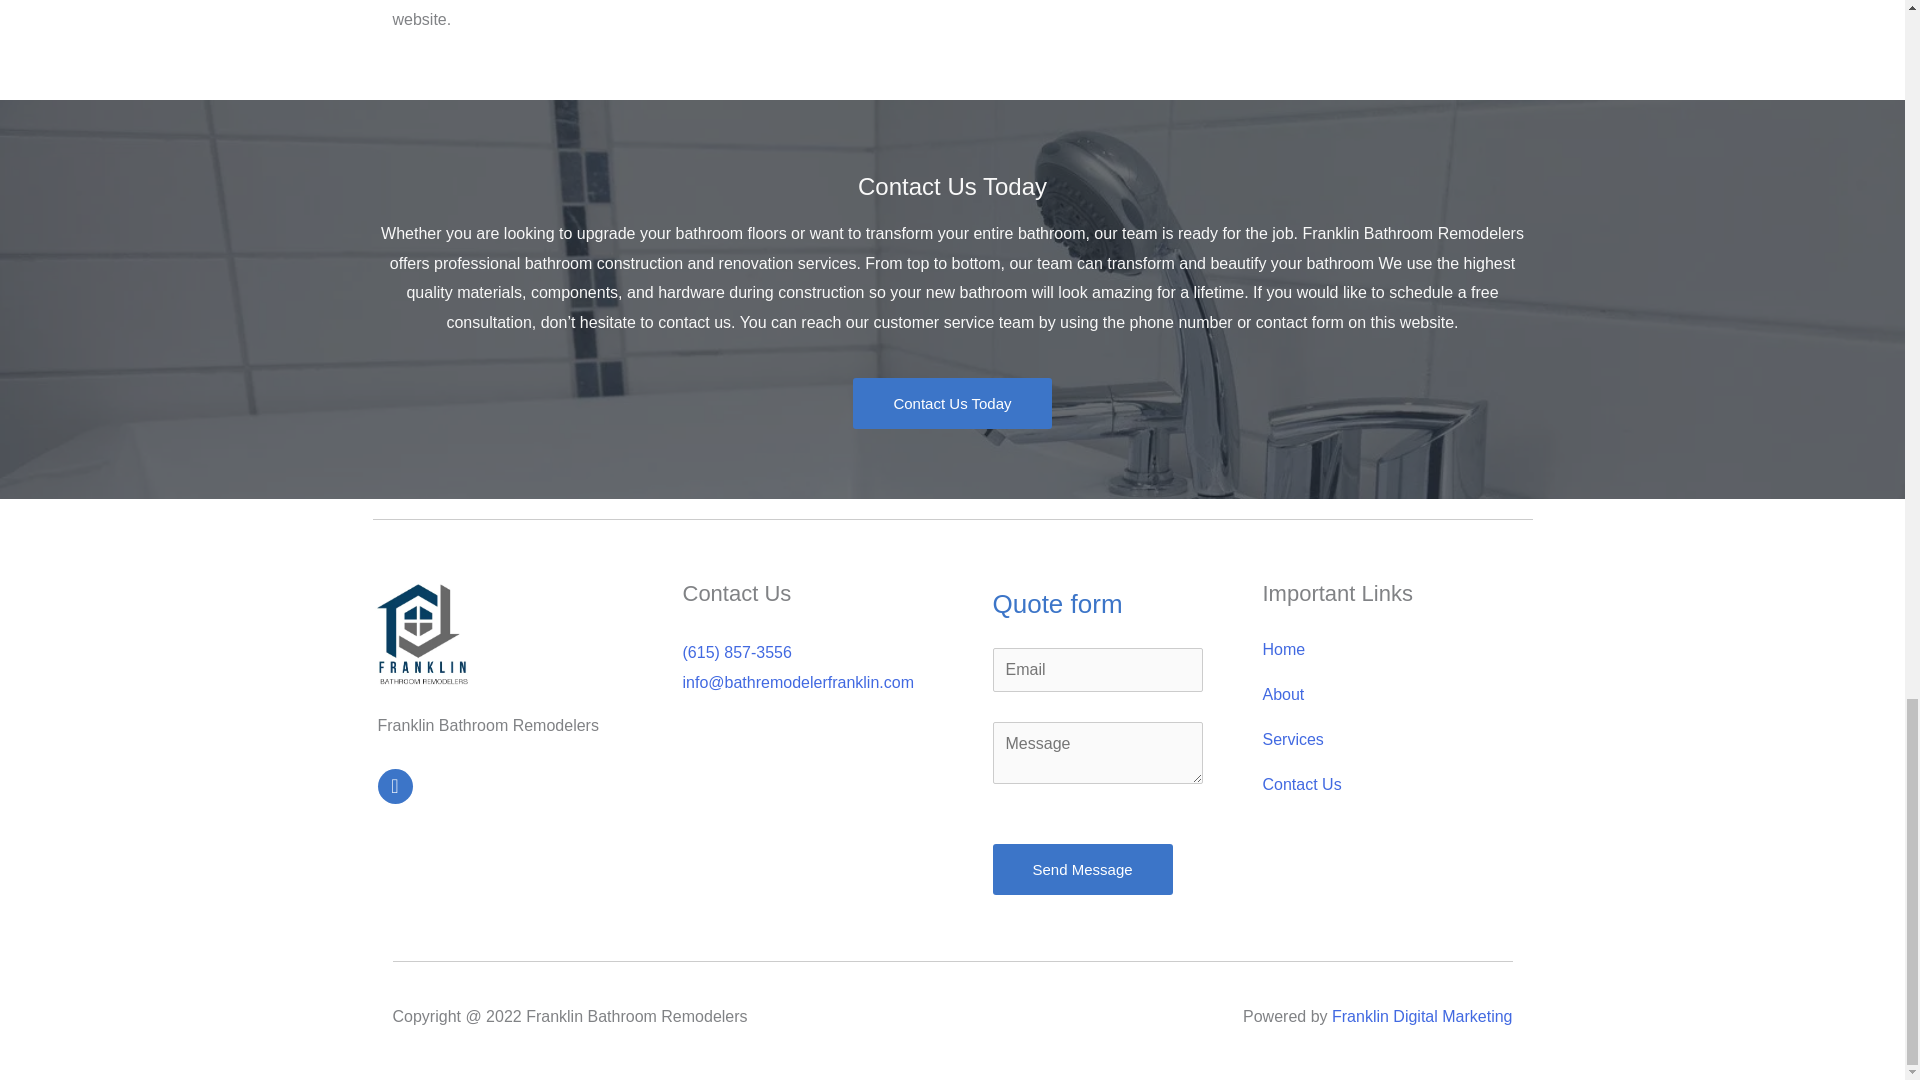  I want to click on Send Message, so click(1082, 869).